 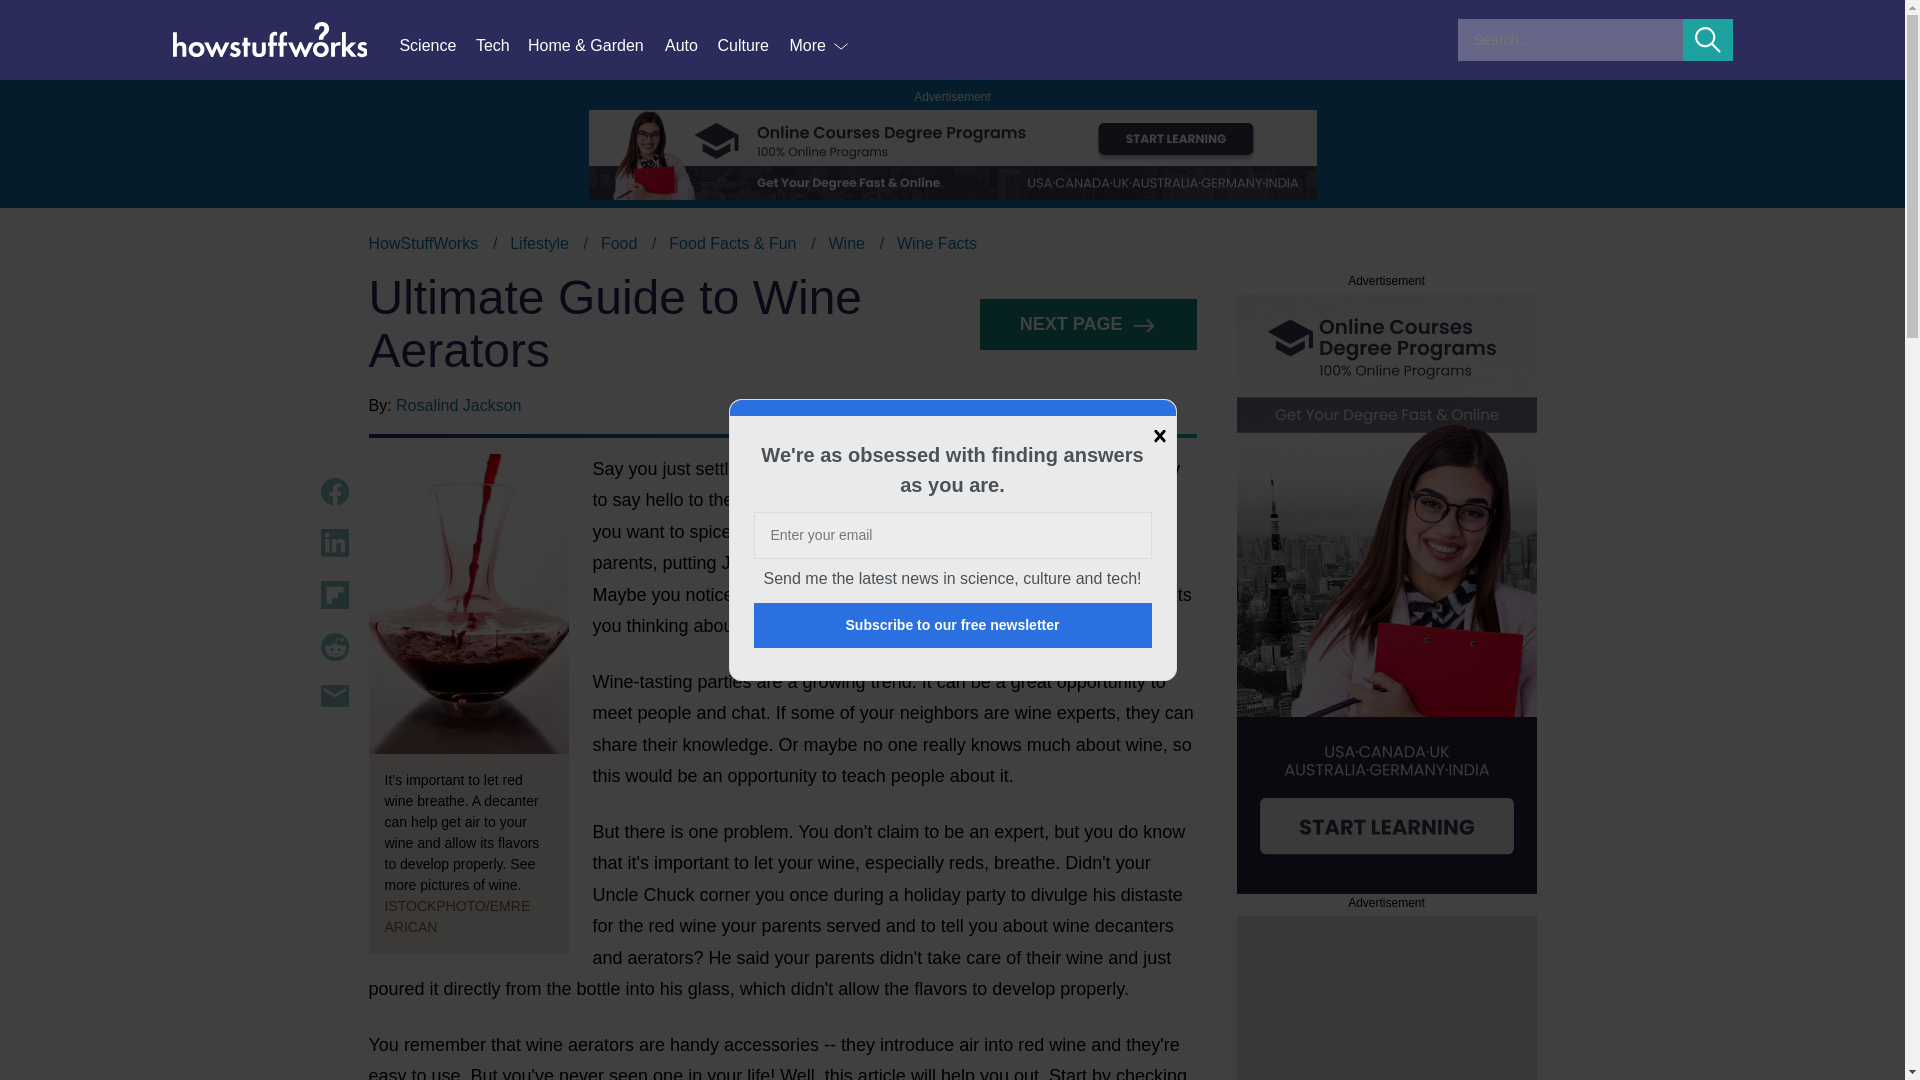 What do you see at coordinates (334, 492) in the screenshot?
I see `Share Content on Facebook` at bounding box center [334, 492].